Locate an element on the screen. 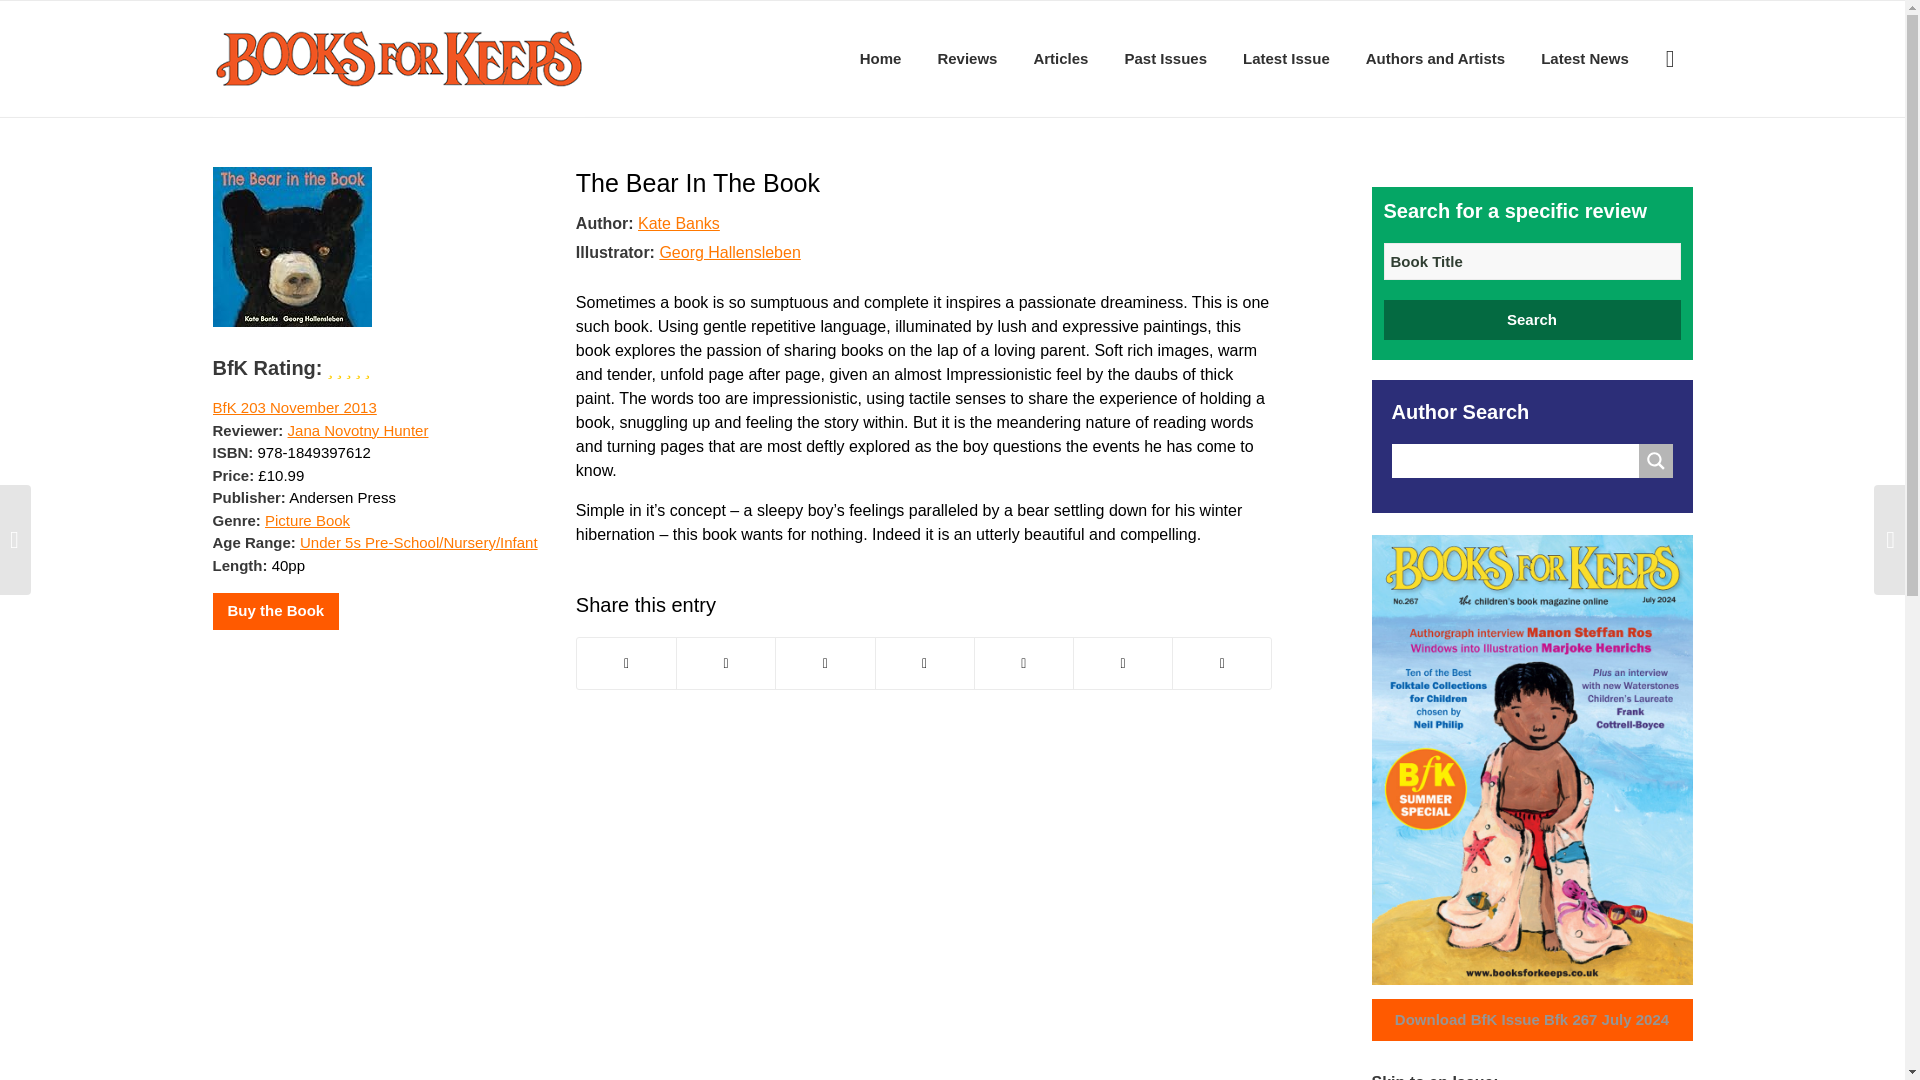  Latest Issue is located at coordinates (1286, 58).